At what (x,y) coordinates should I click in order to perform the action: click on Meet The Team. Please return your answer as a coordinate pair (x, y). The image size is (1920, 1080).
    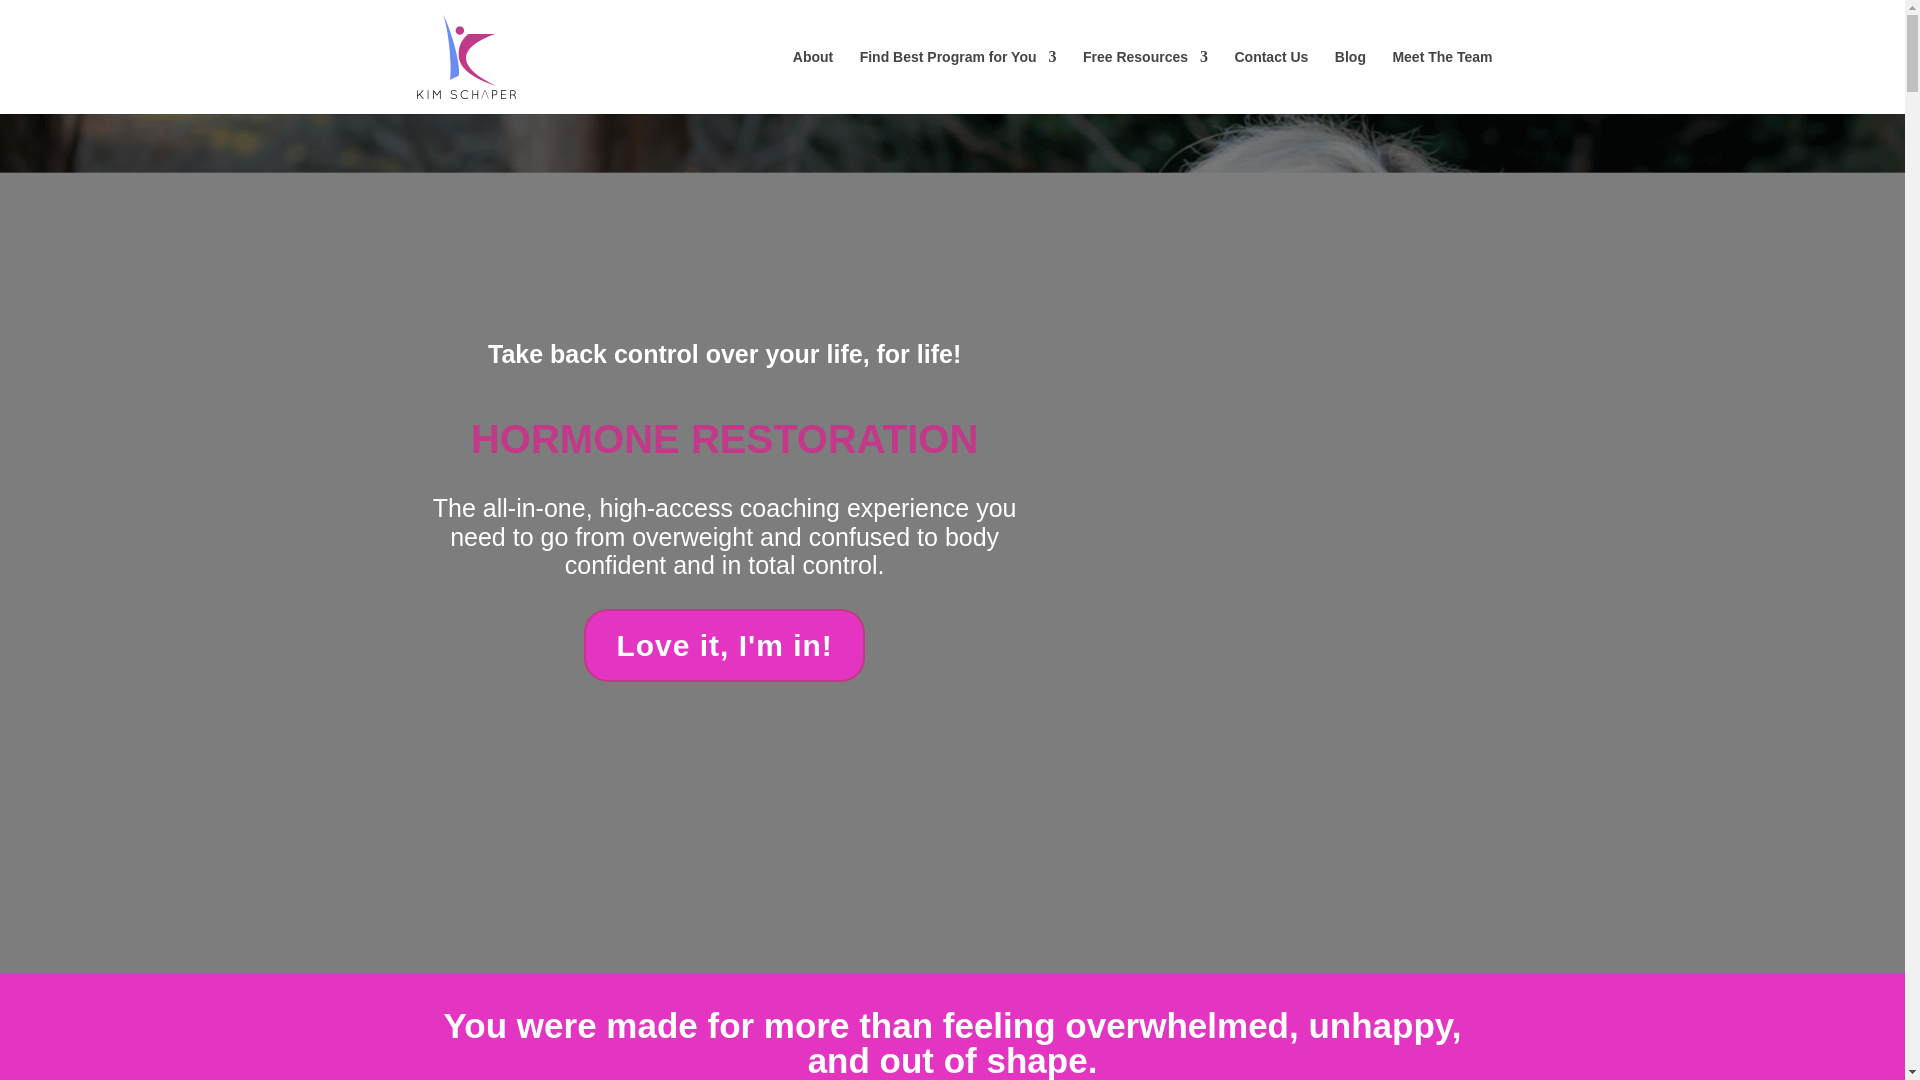
    Looking at the image, I should click on (1442, 82).